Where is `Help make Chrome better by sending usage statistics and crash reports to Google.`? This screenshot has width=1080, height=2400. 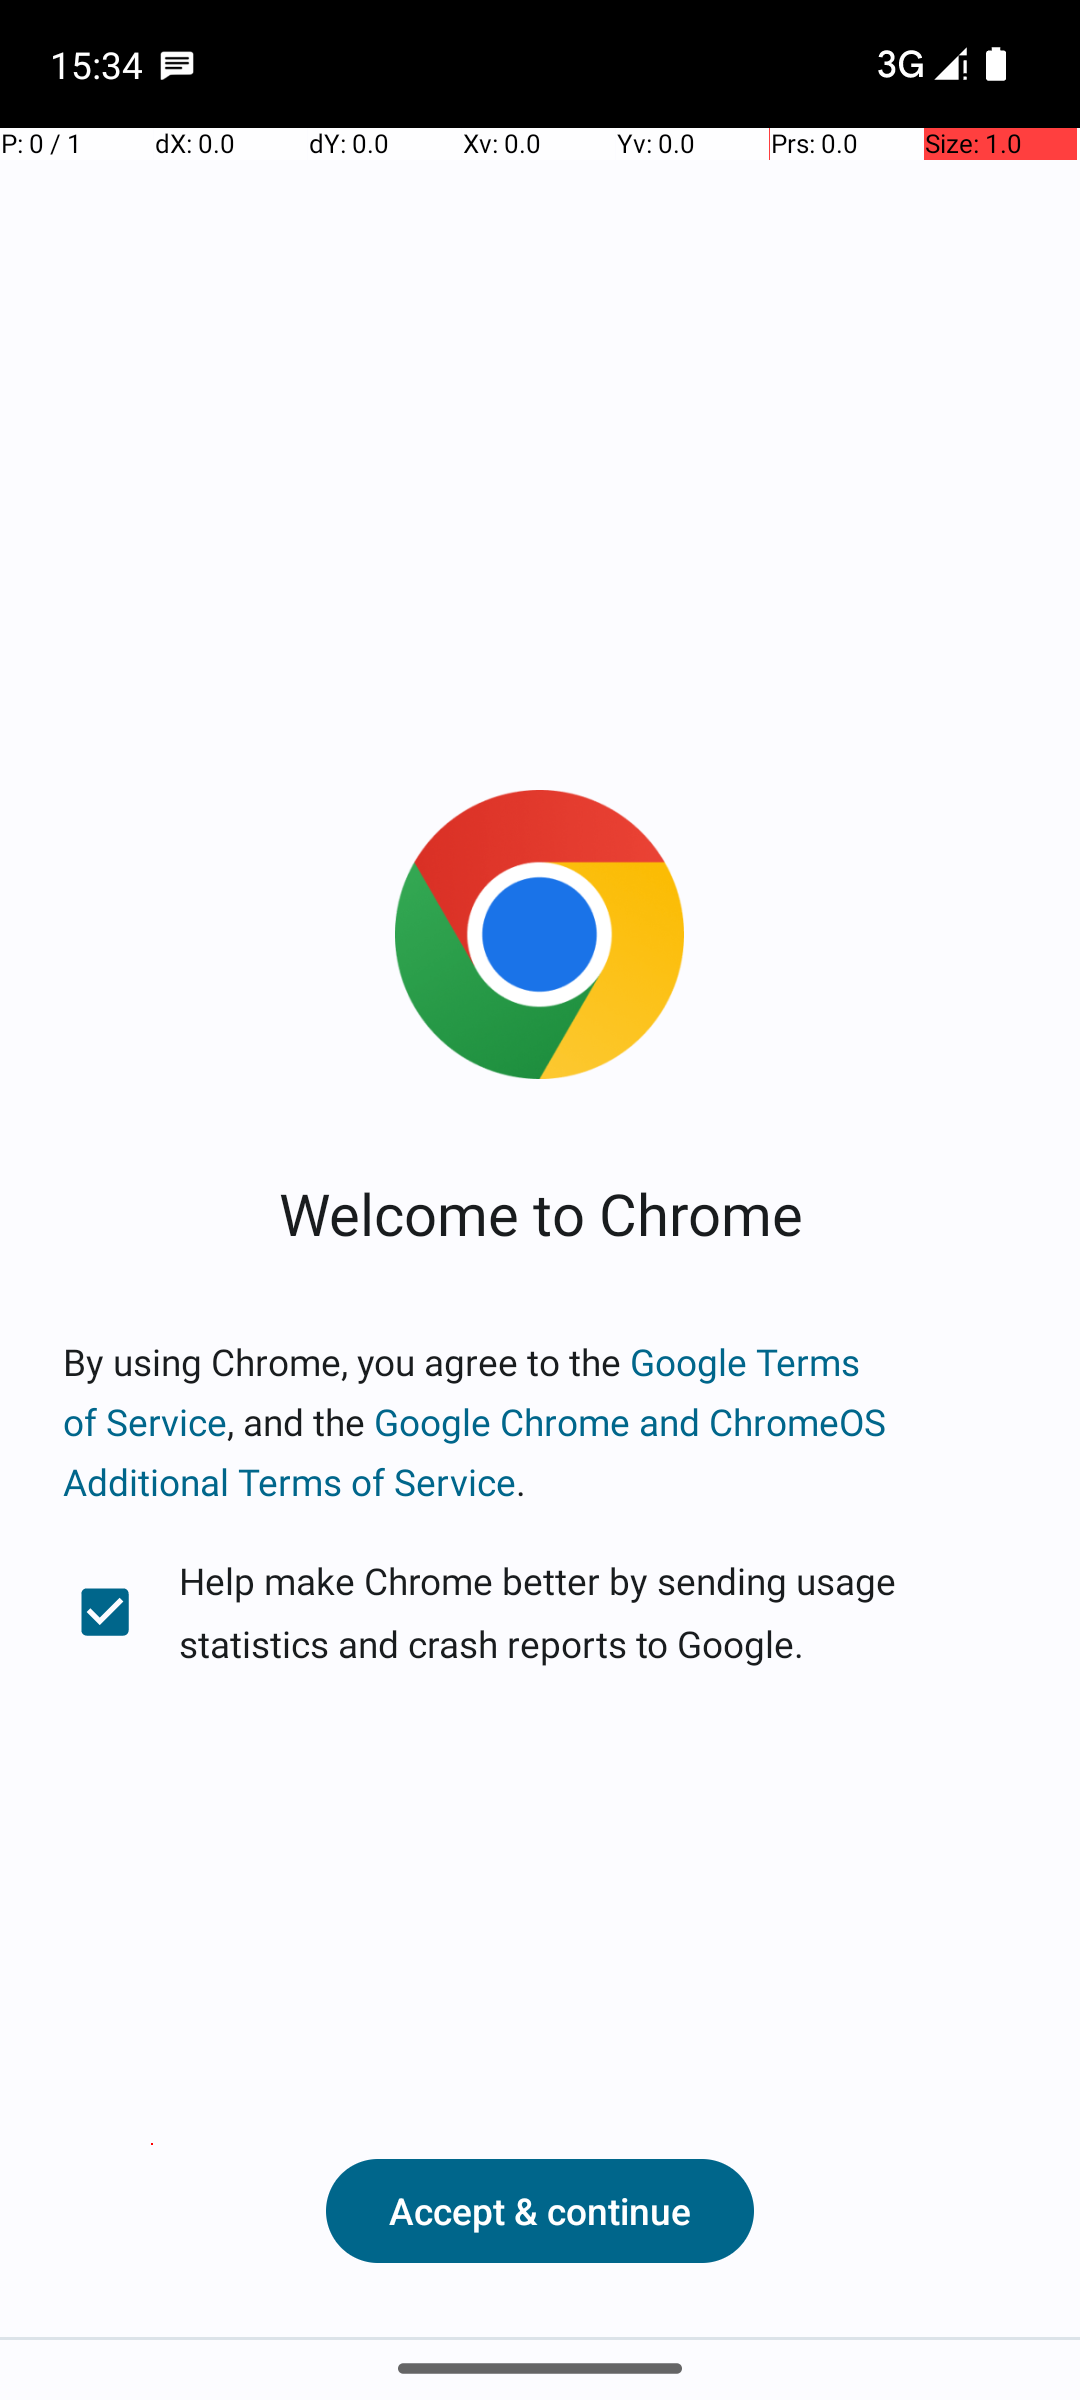
Help make Chrome better by sending usage statistics and crash reports to Google. is located at coordinates (540, 1612).